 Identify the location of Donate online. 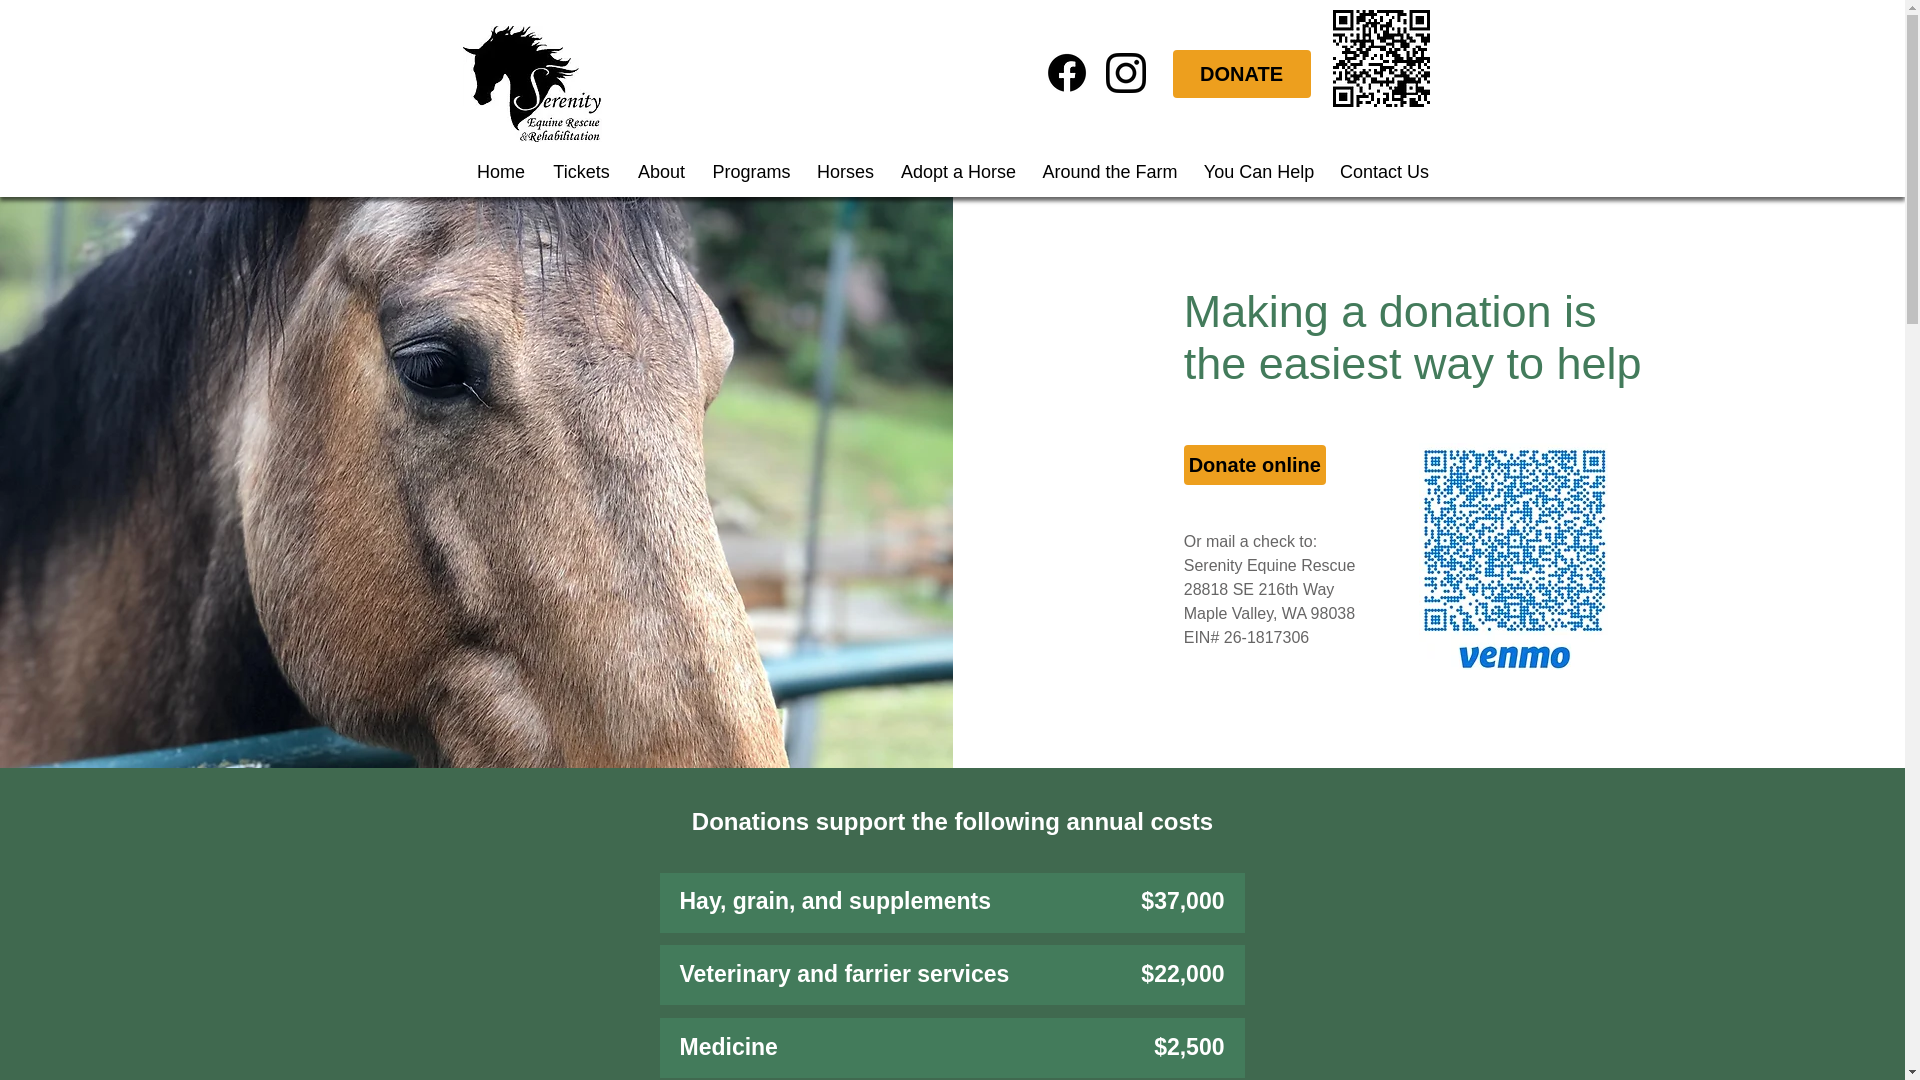
(1255, 464).